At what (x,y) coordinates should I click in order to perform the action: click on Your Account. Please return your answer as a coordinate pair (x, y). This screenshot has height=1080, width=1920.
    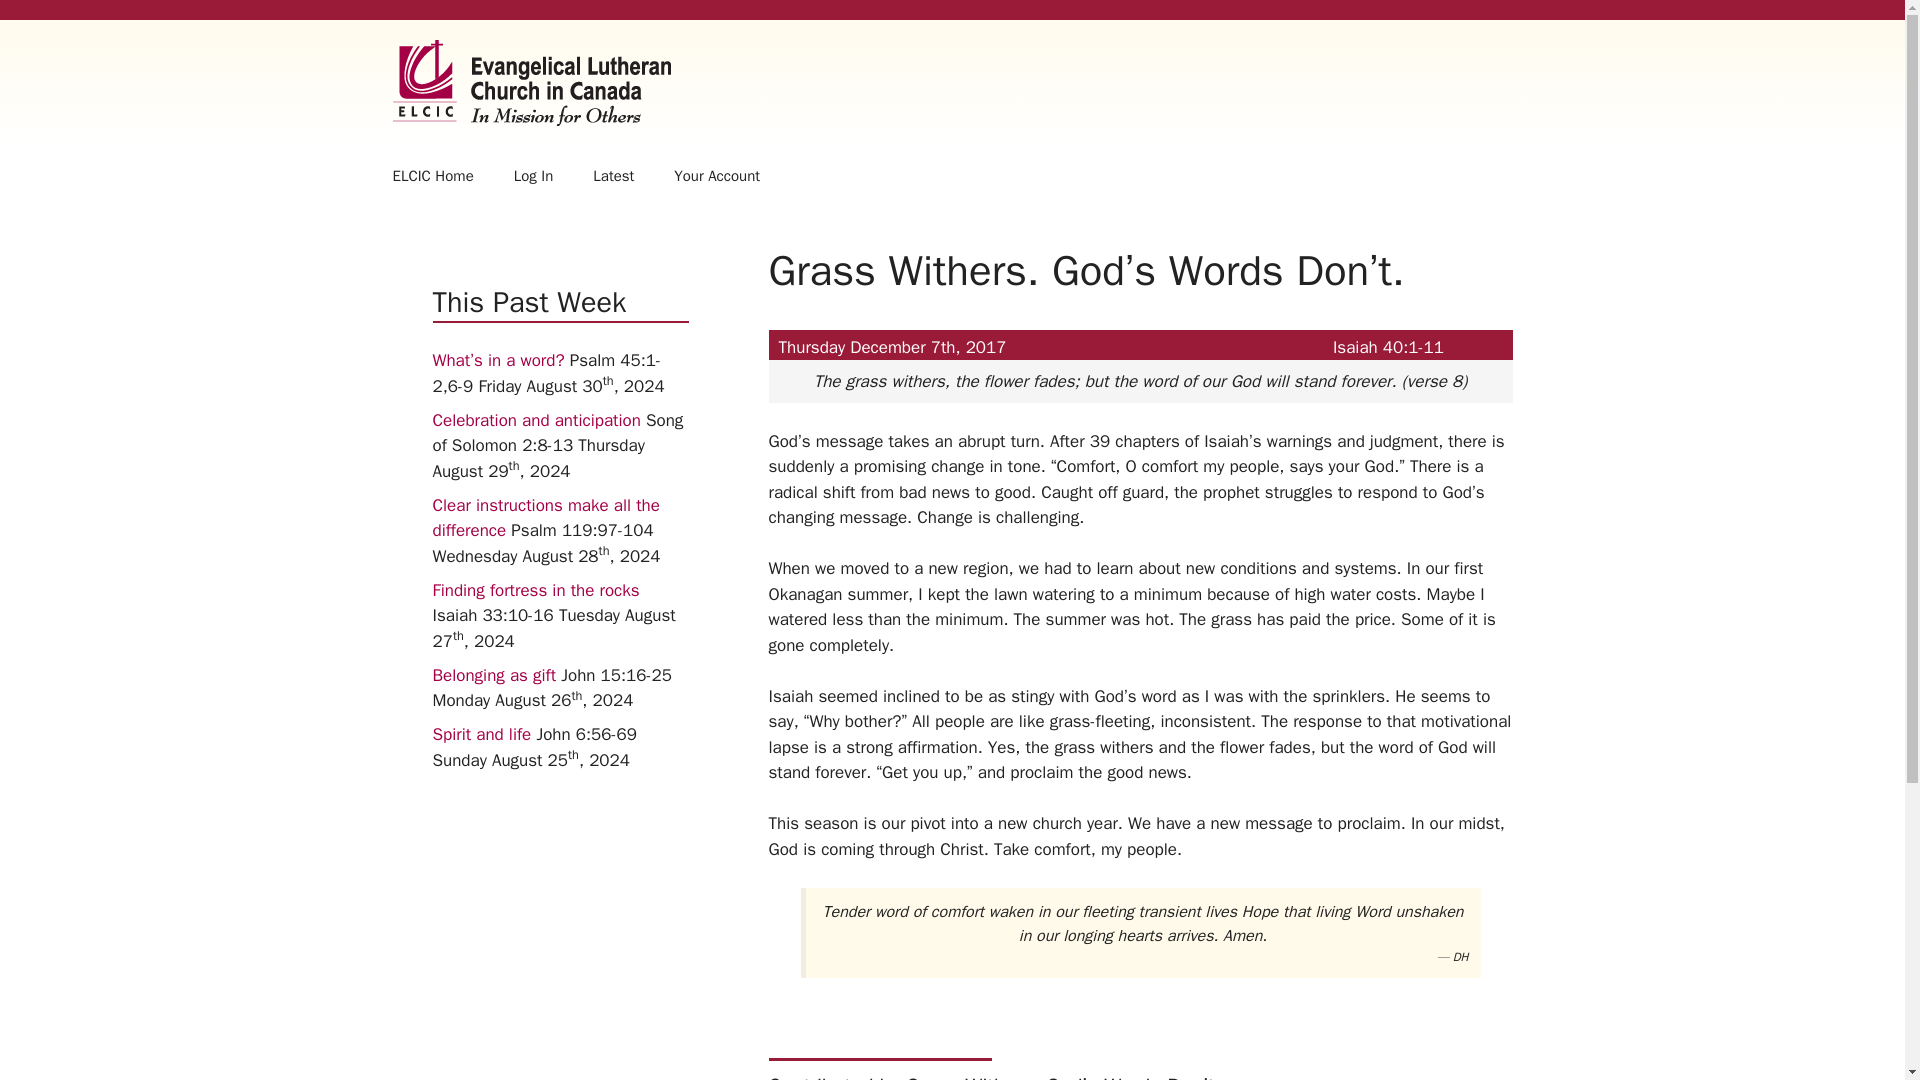
    Looking at the image, I should click on (716, 176).